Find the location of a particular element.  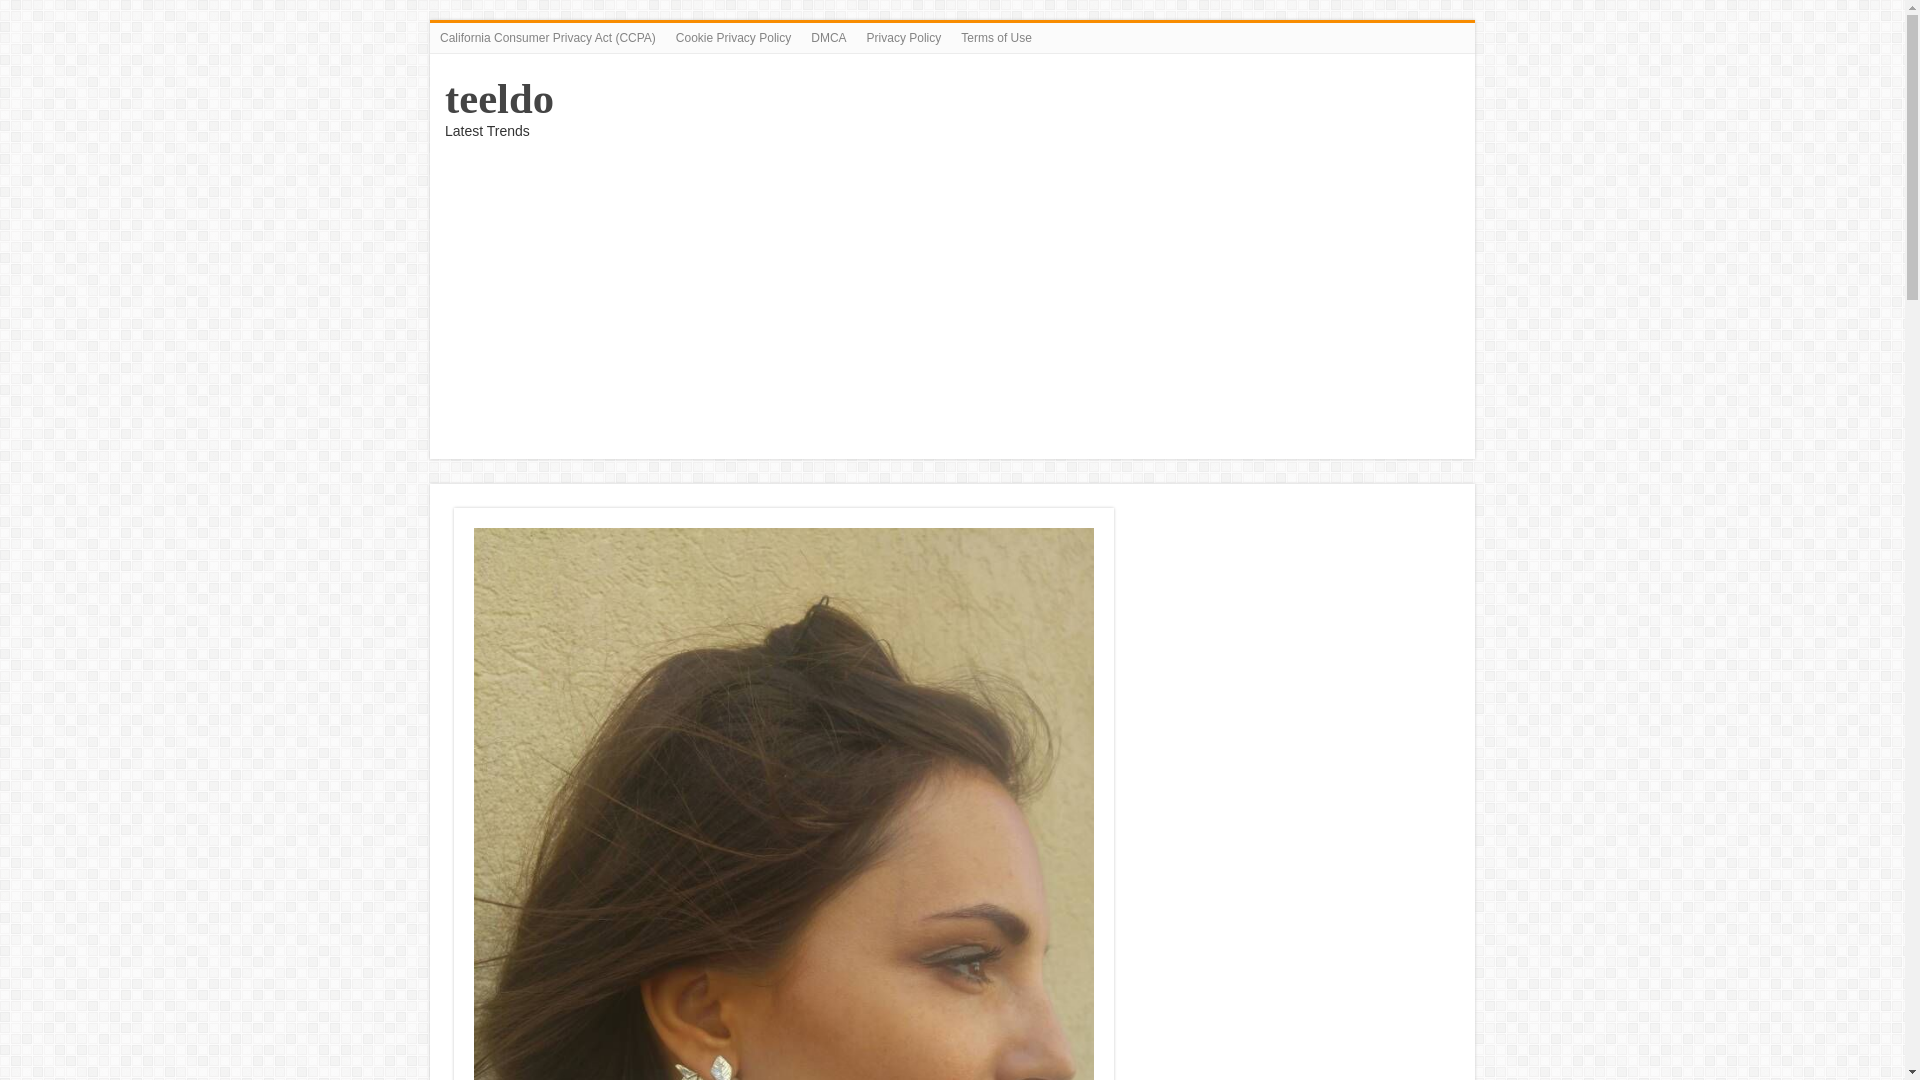

teeldo is located at coordinates (500, 98).